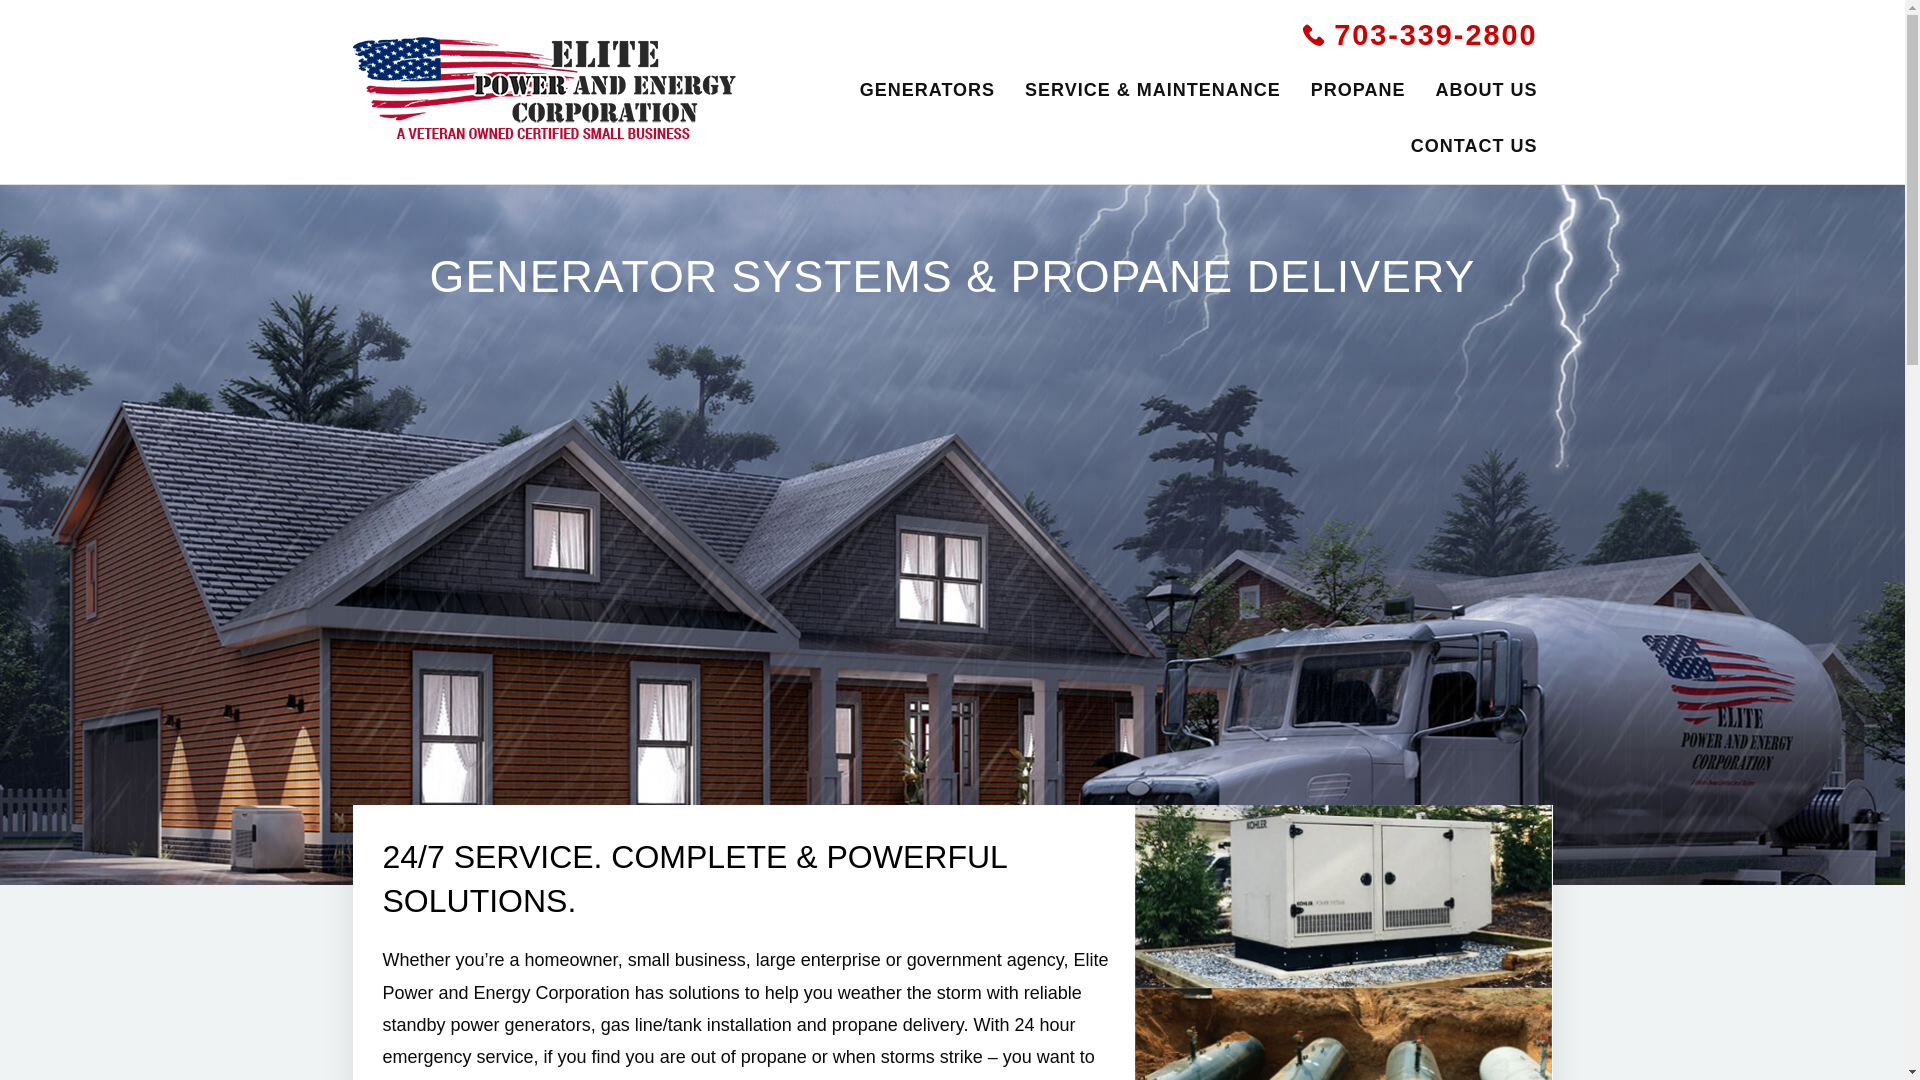  I want to click on Call us, so click(1419, 36).